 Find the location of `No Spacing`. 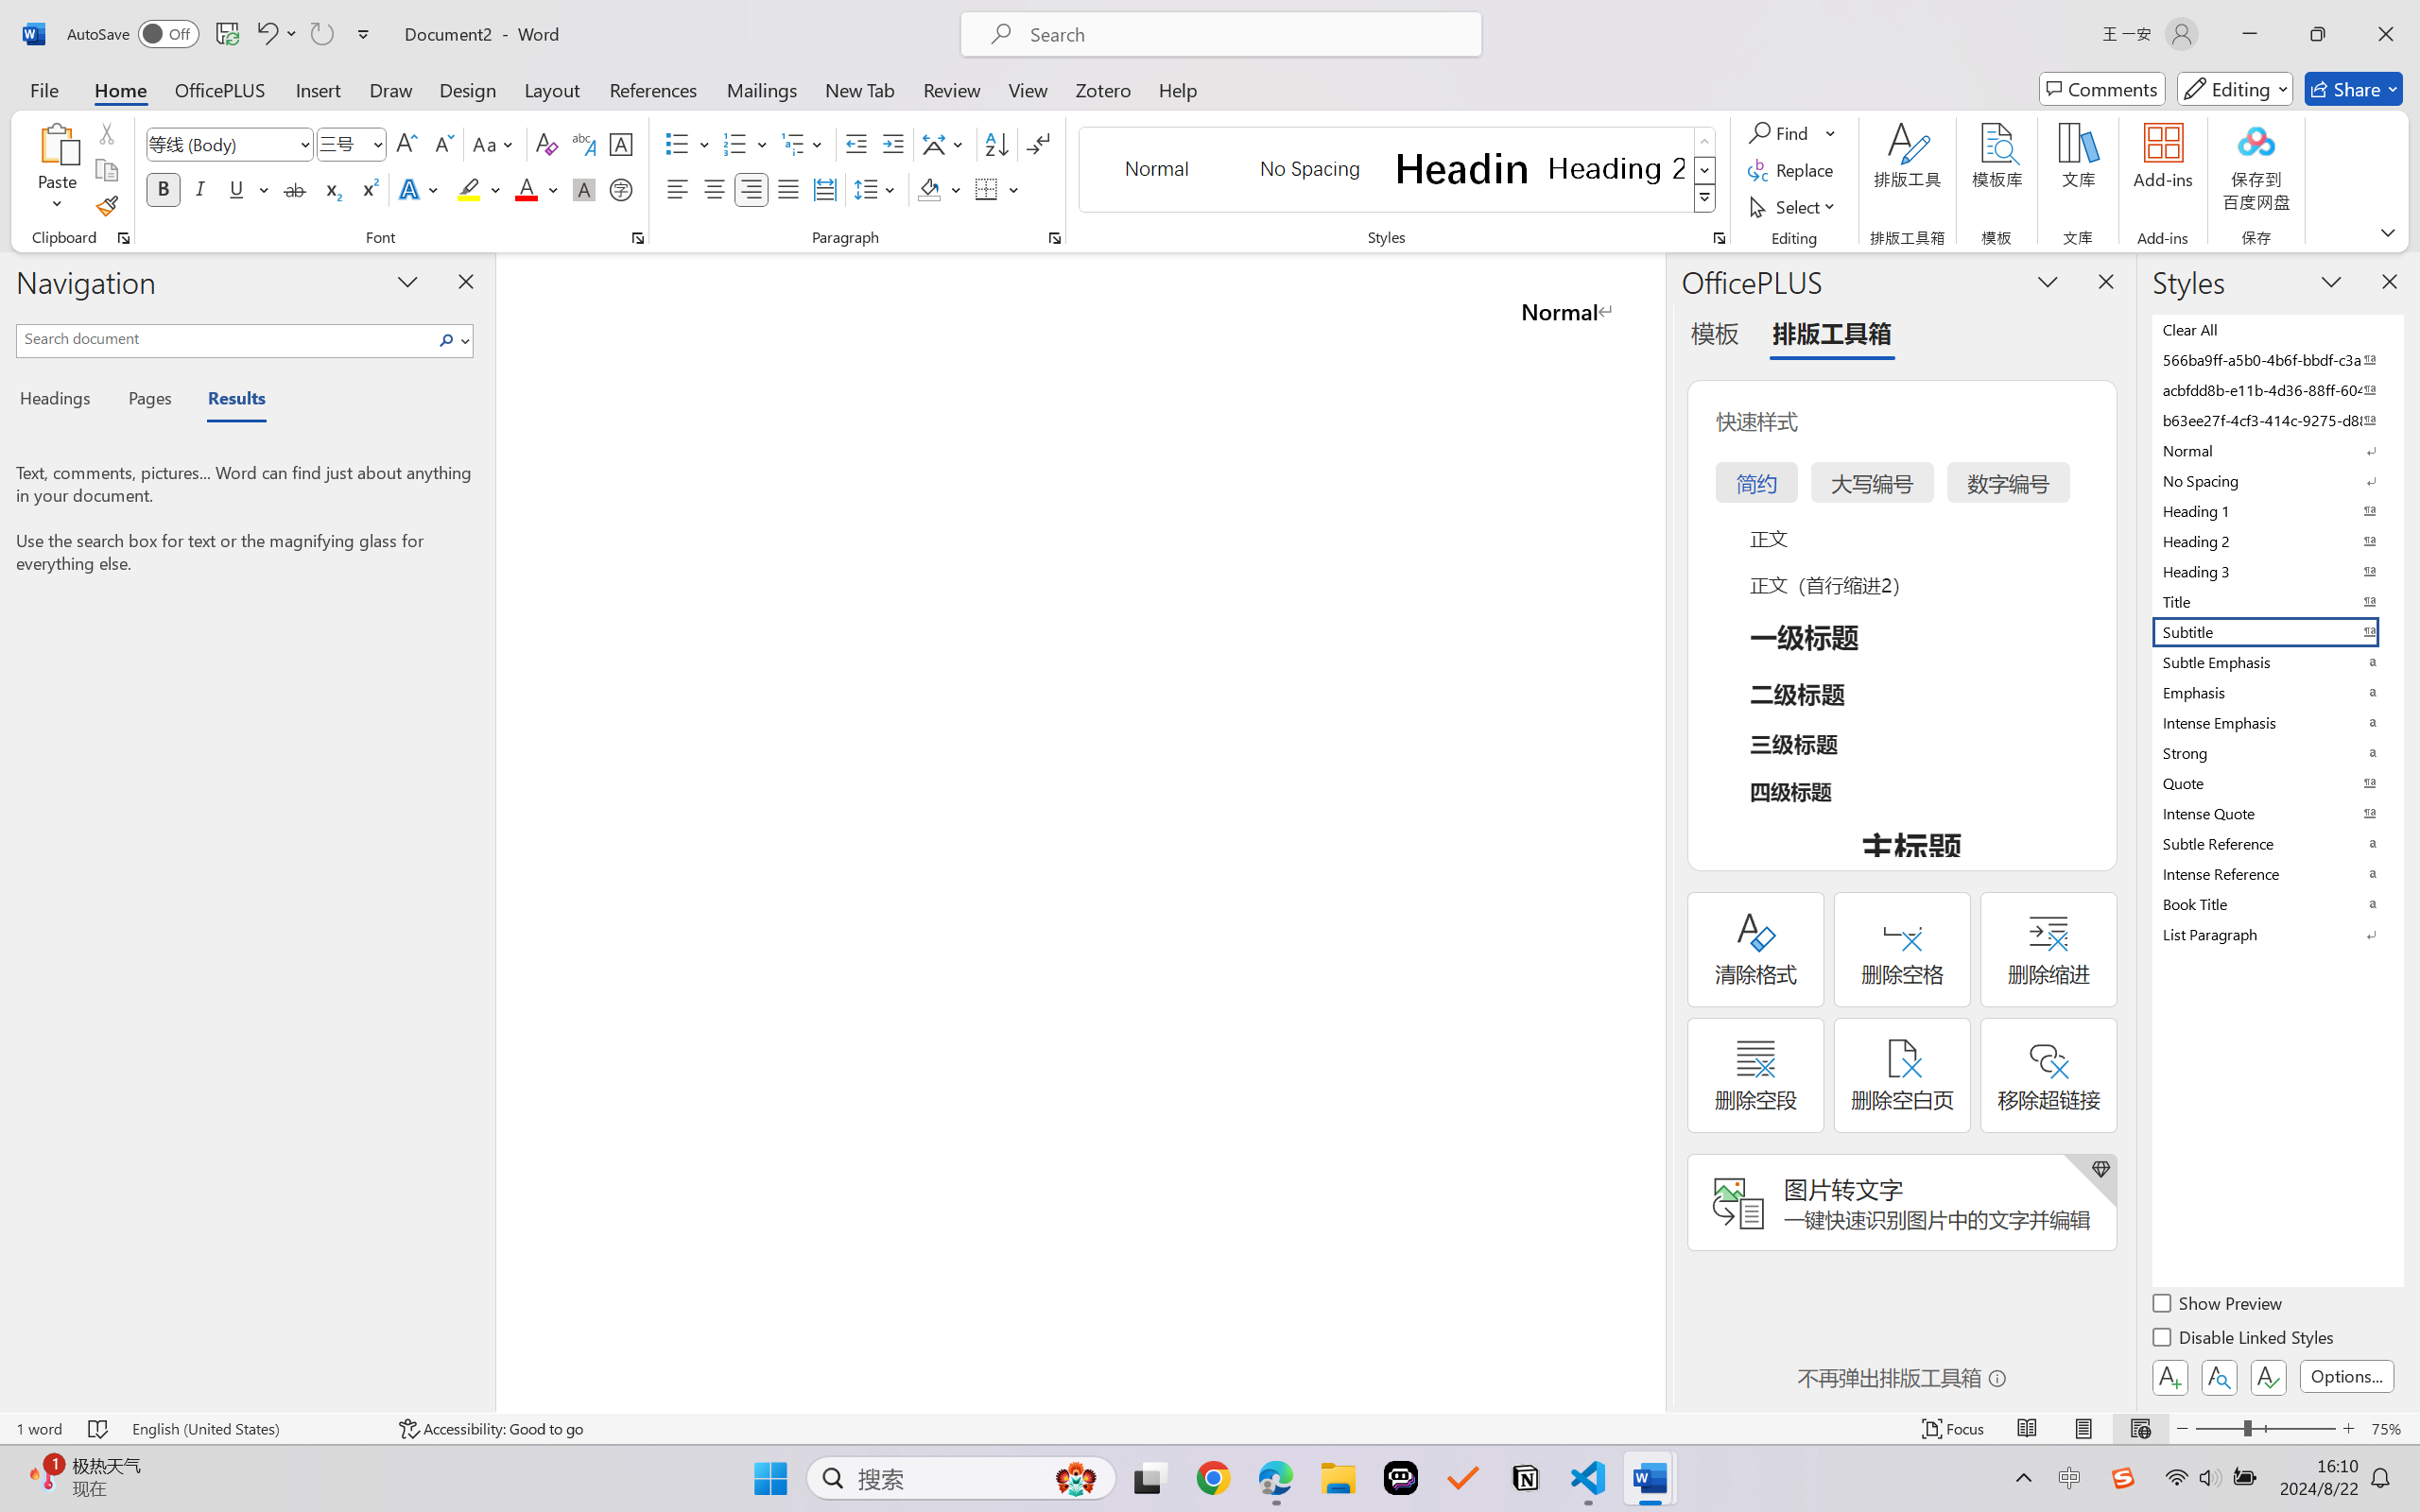

No Spacing is located at coordinates (2276, 480).